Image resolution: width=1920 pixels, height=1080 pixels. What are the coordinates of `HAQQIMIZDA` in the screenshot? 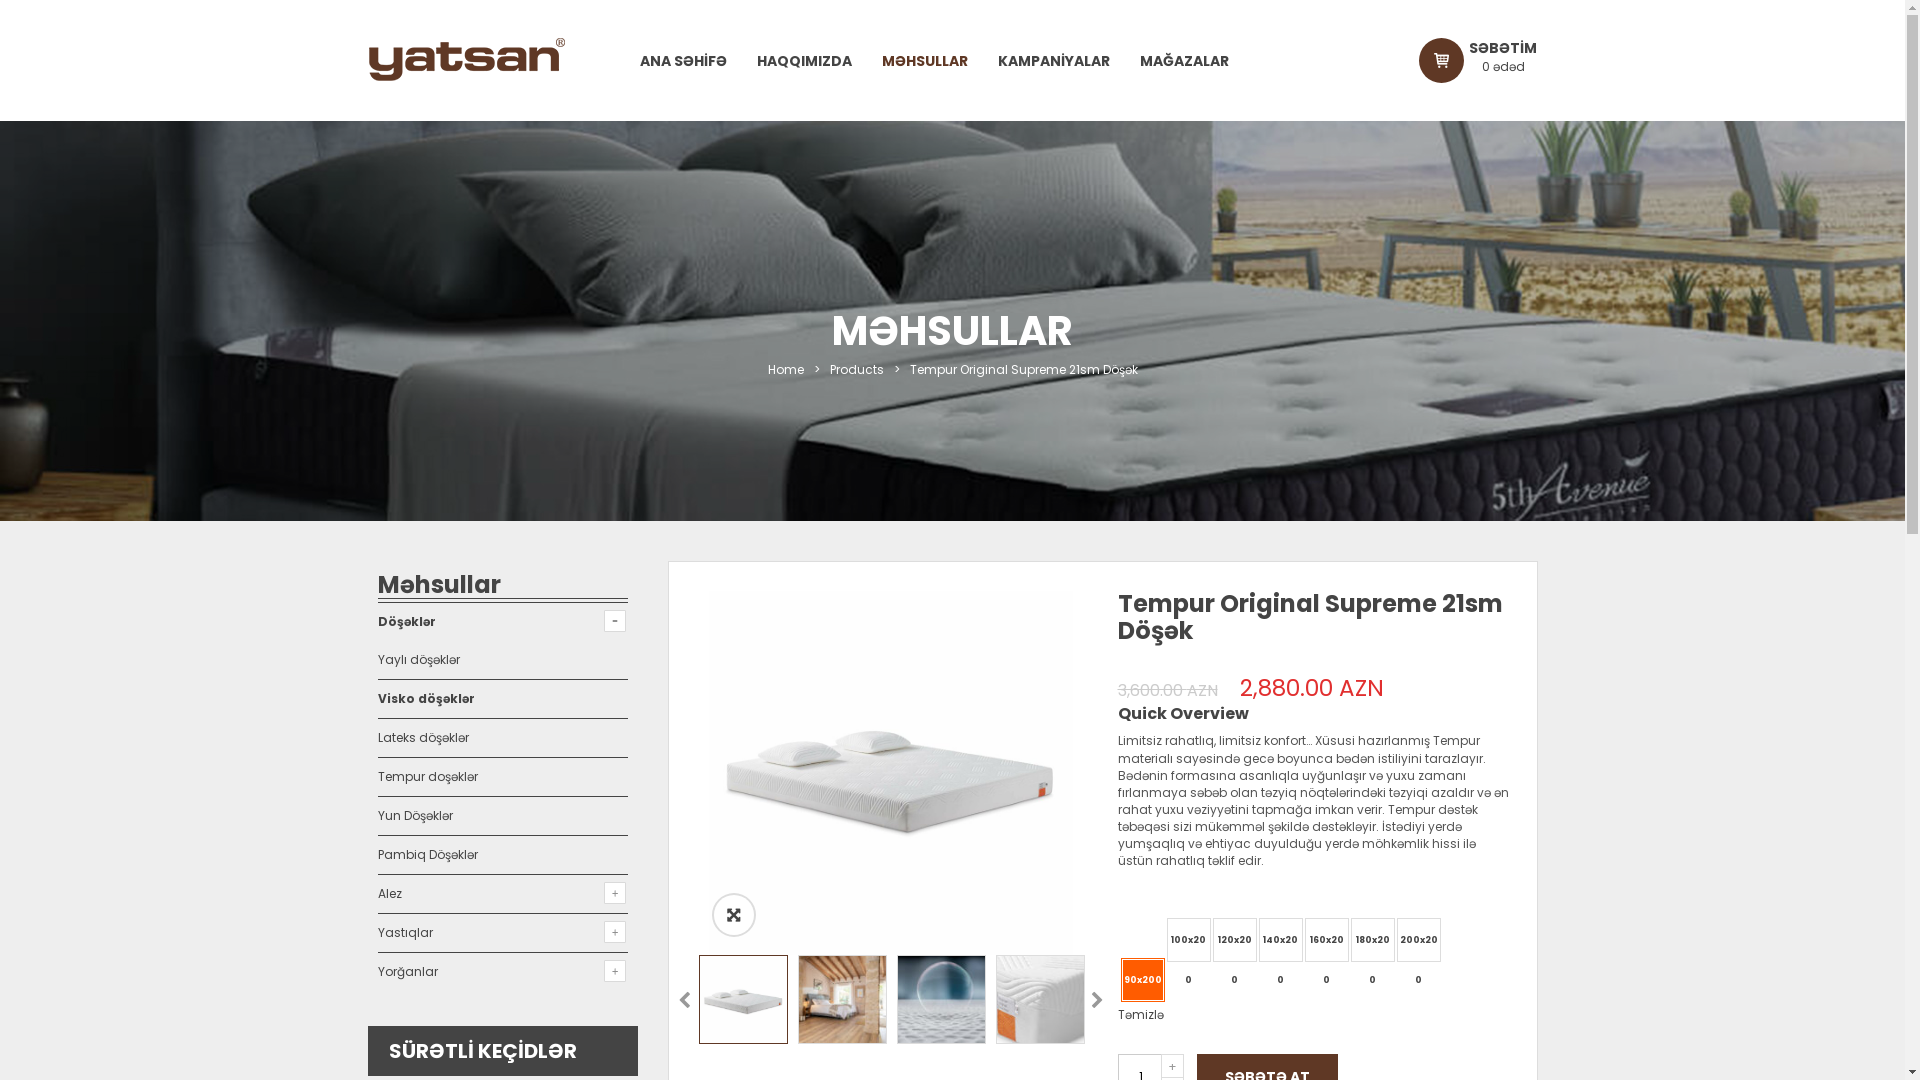 It's located at (804, 61).